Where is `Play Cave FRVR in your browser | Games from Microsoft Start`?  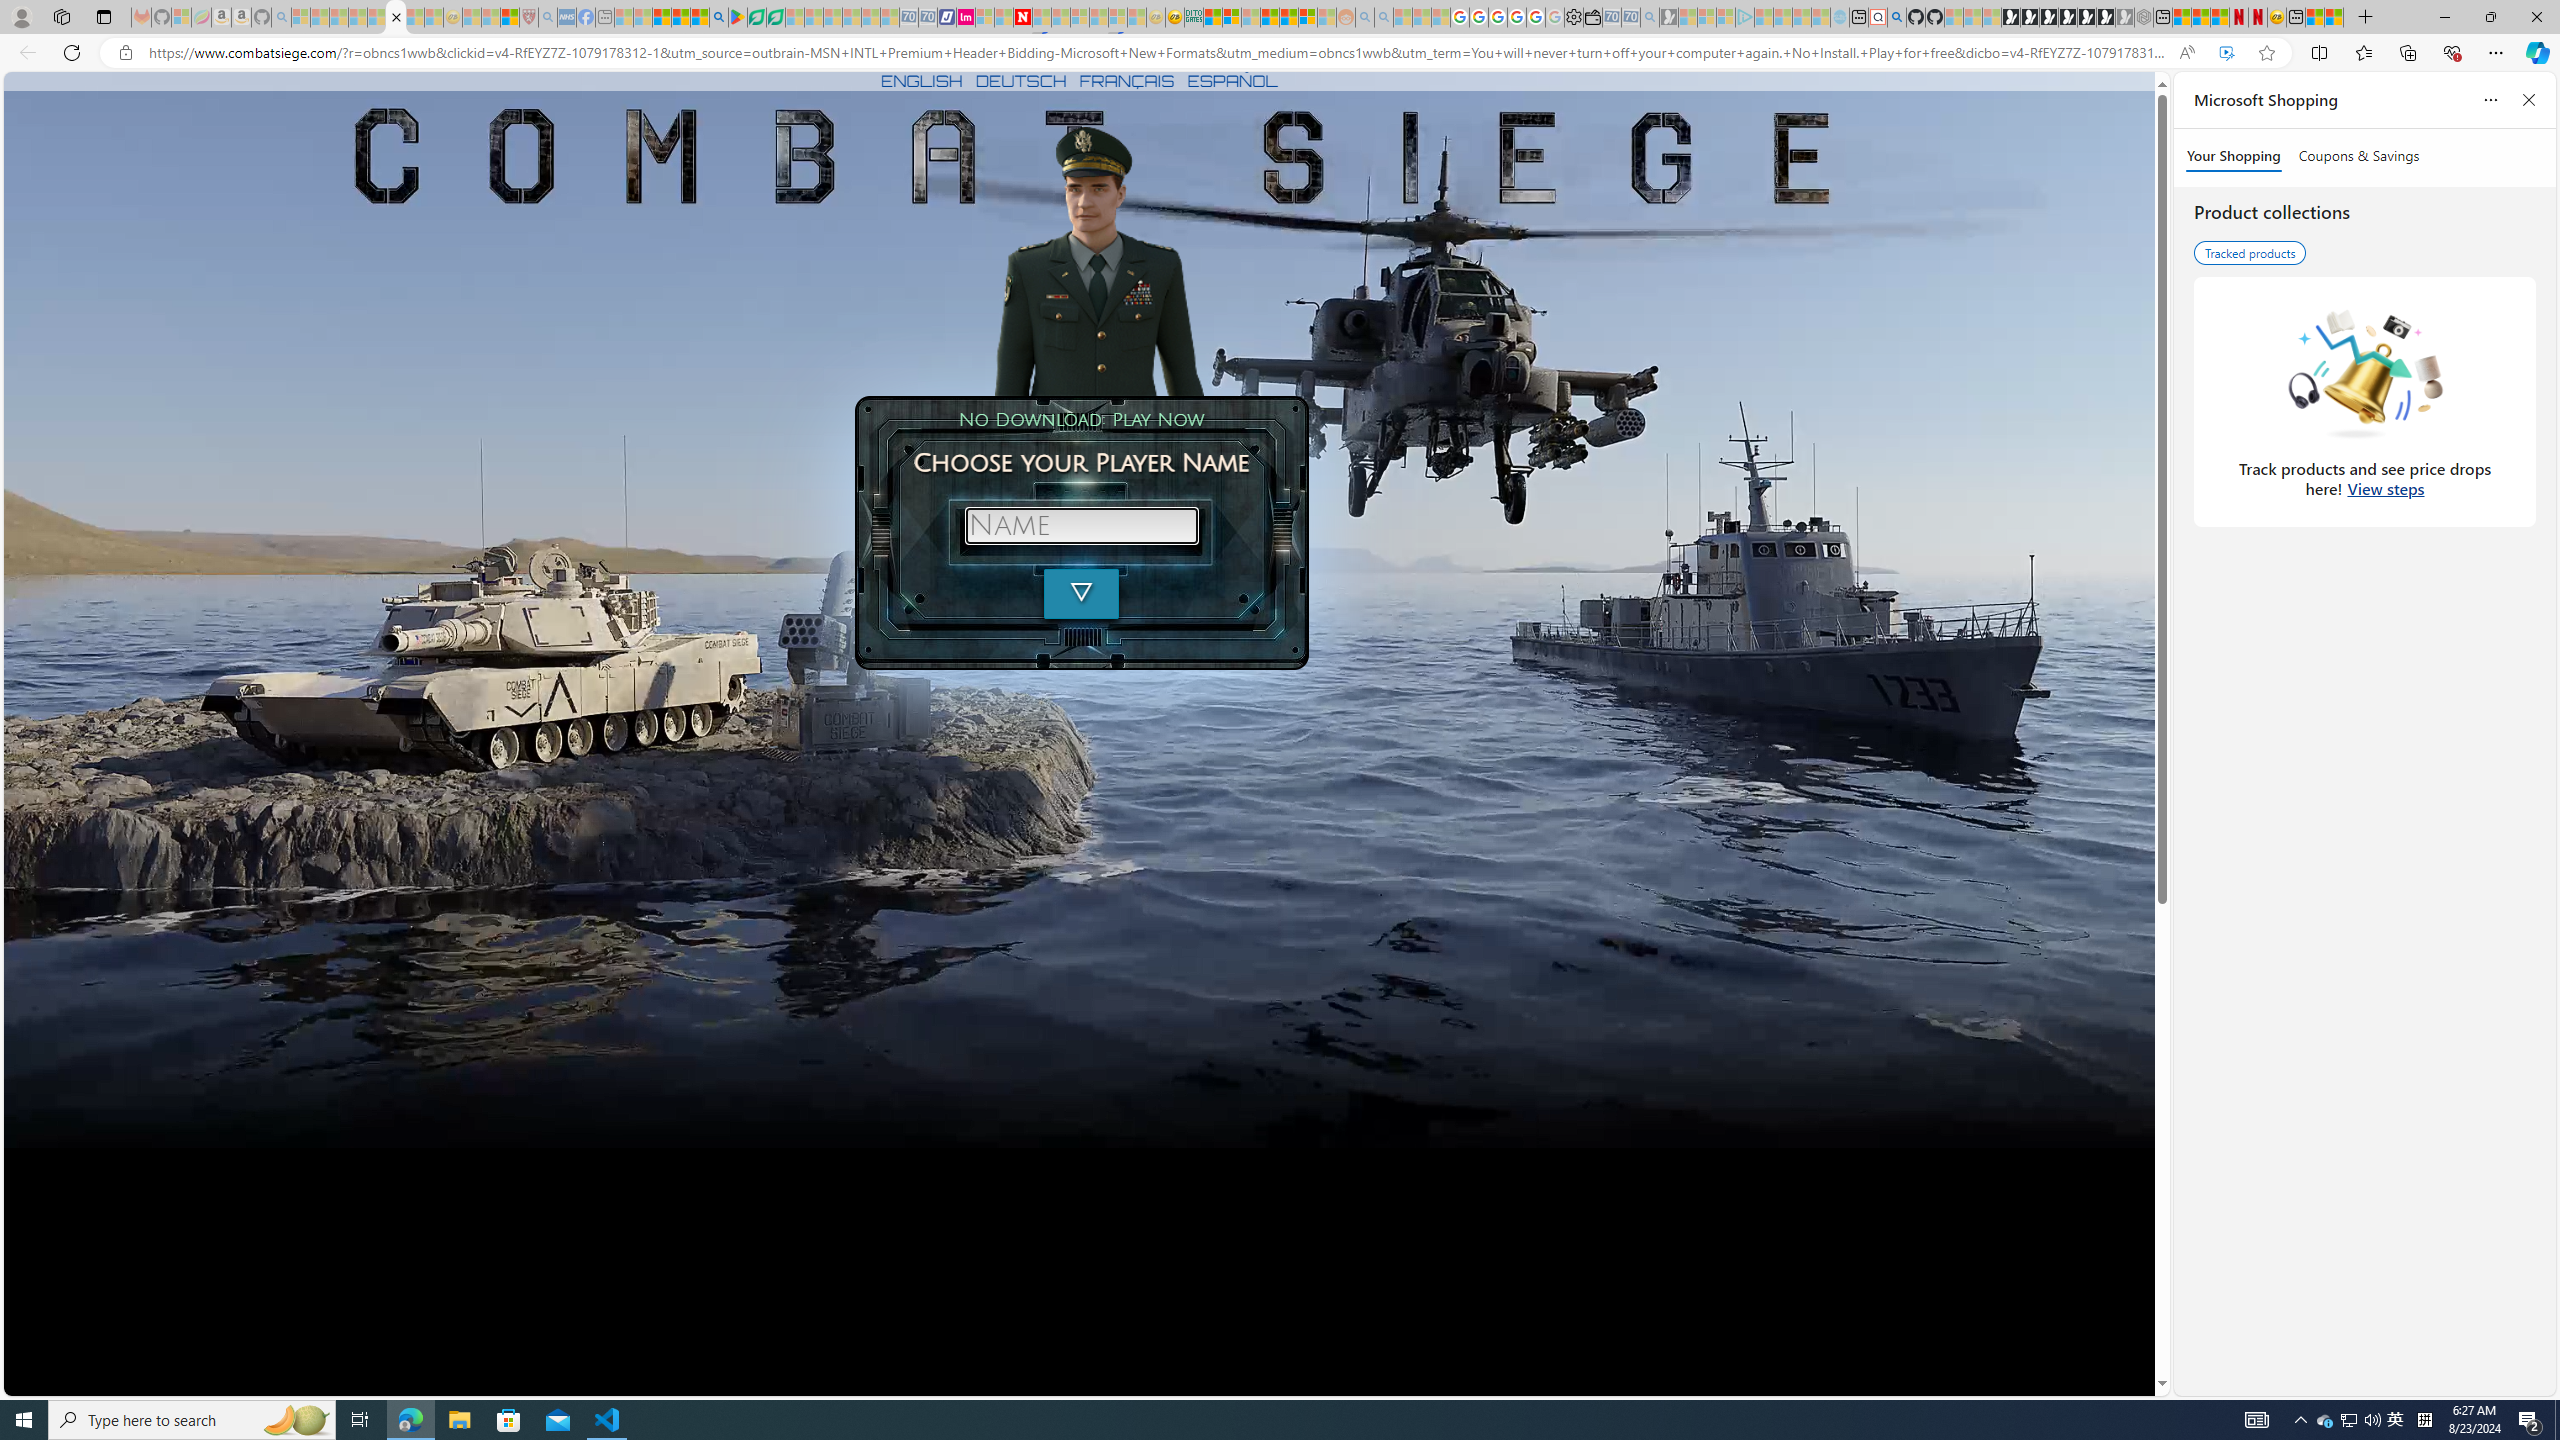
Play Cave FRVR in your browser | Games from Microsoft Start is located at coordinates (2048, 17).